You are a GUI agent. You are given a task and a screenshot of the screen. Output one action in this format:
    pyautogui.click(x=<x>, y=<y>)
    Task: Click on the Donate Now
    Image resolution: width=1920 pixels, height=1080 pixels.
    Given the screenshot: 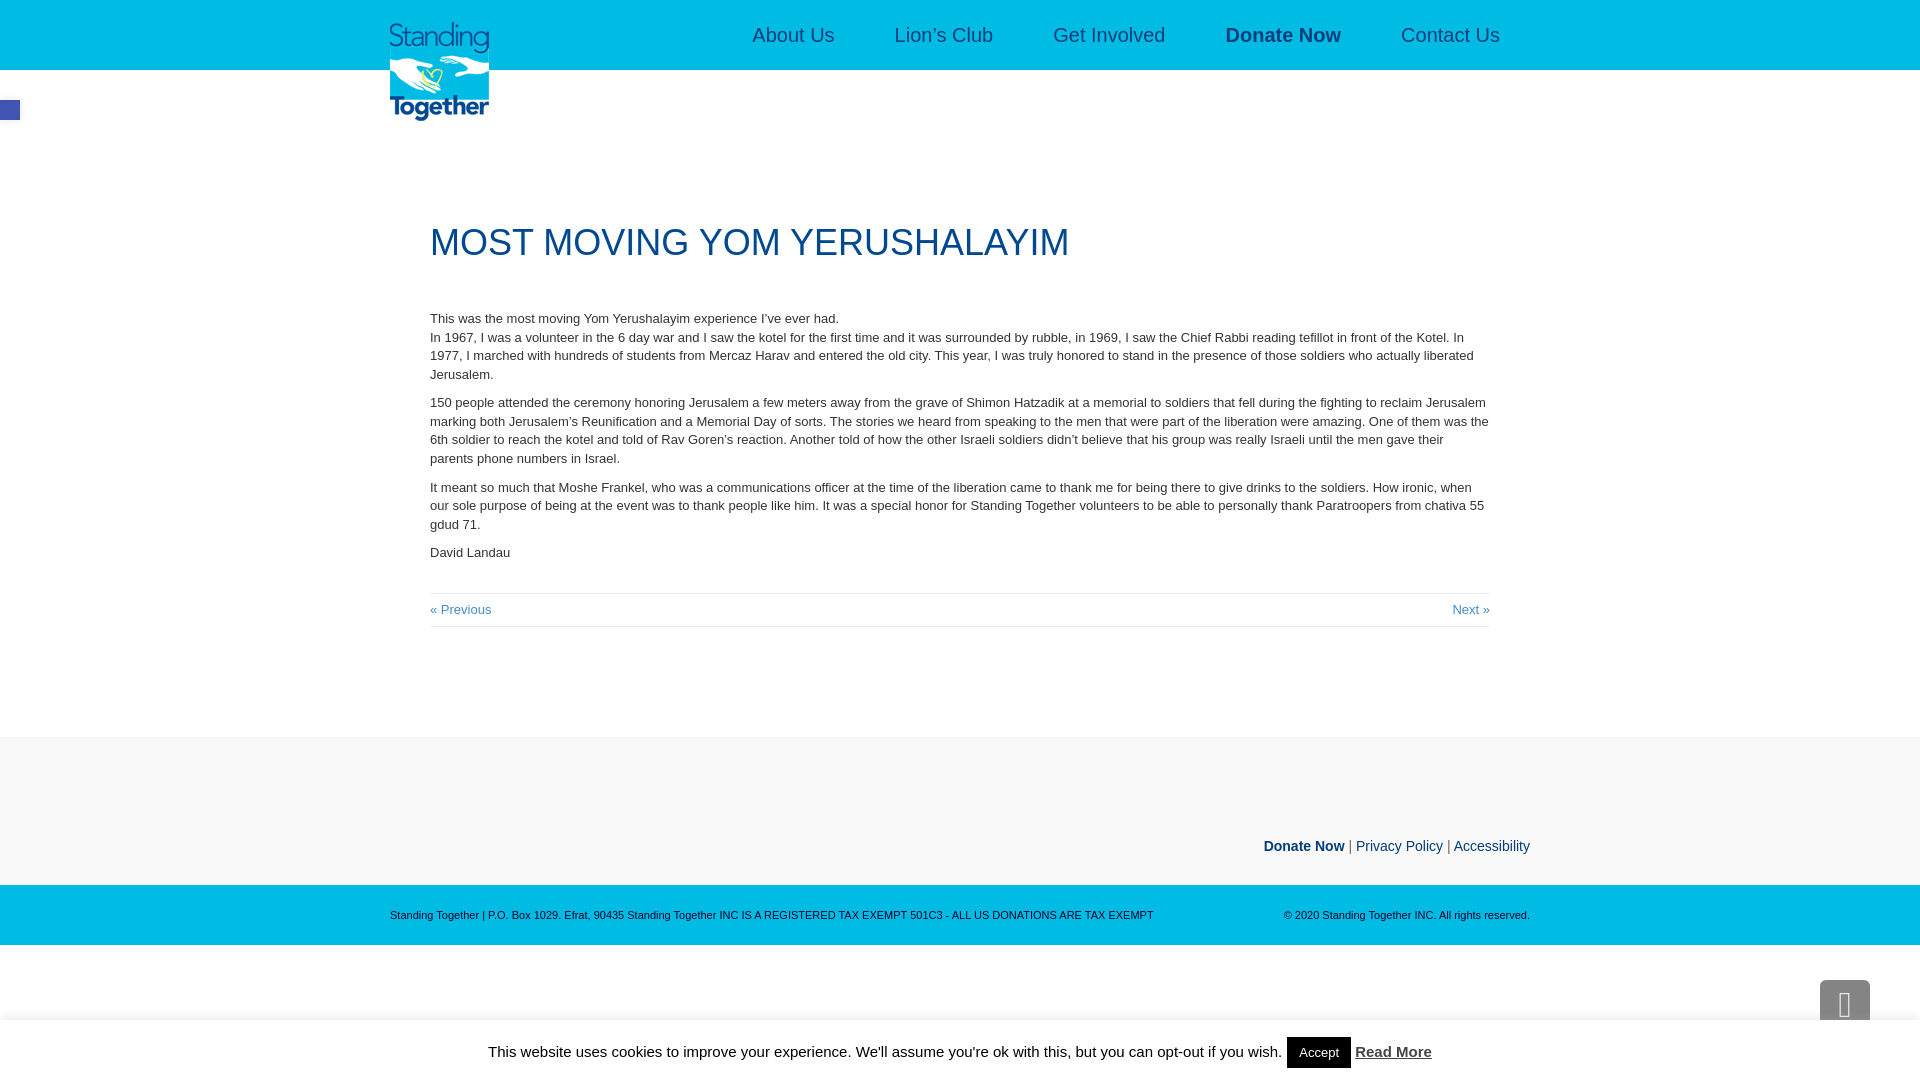 What is the action you would take?
    pyautogui.click(x=1284, y=35)
    